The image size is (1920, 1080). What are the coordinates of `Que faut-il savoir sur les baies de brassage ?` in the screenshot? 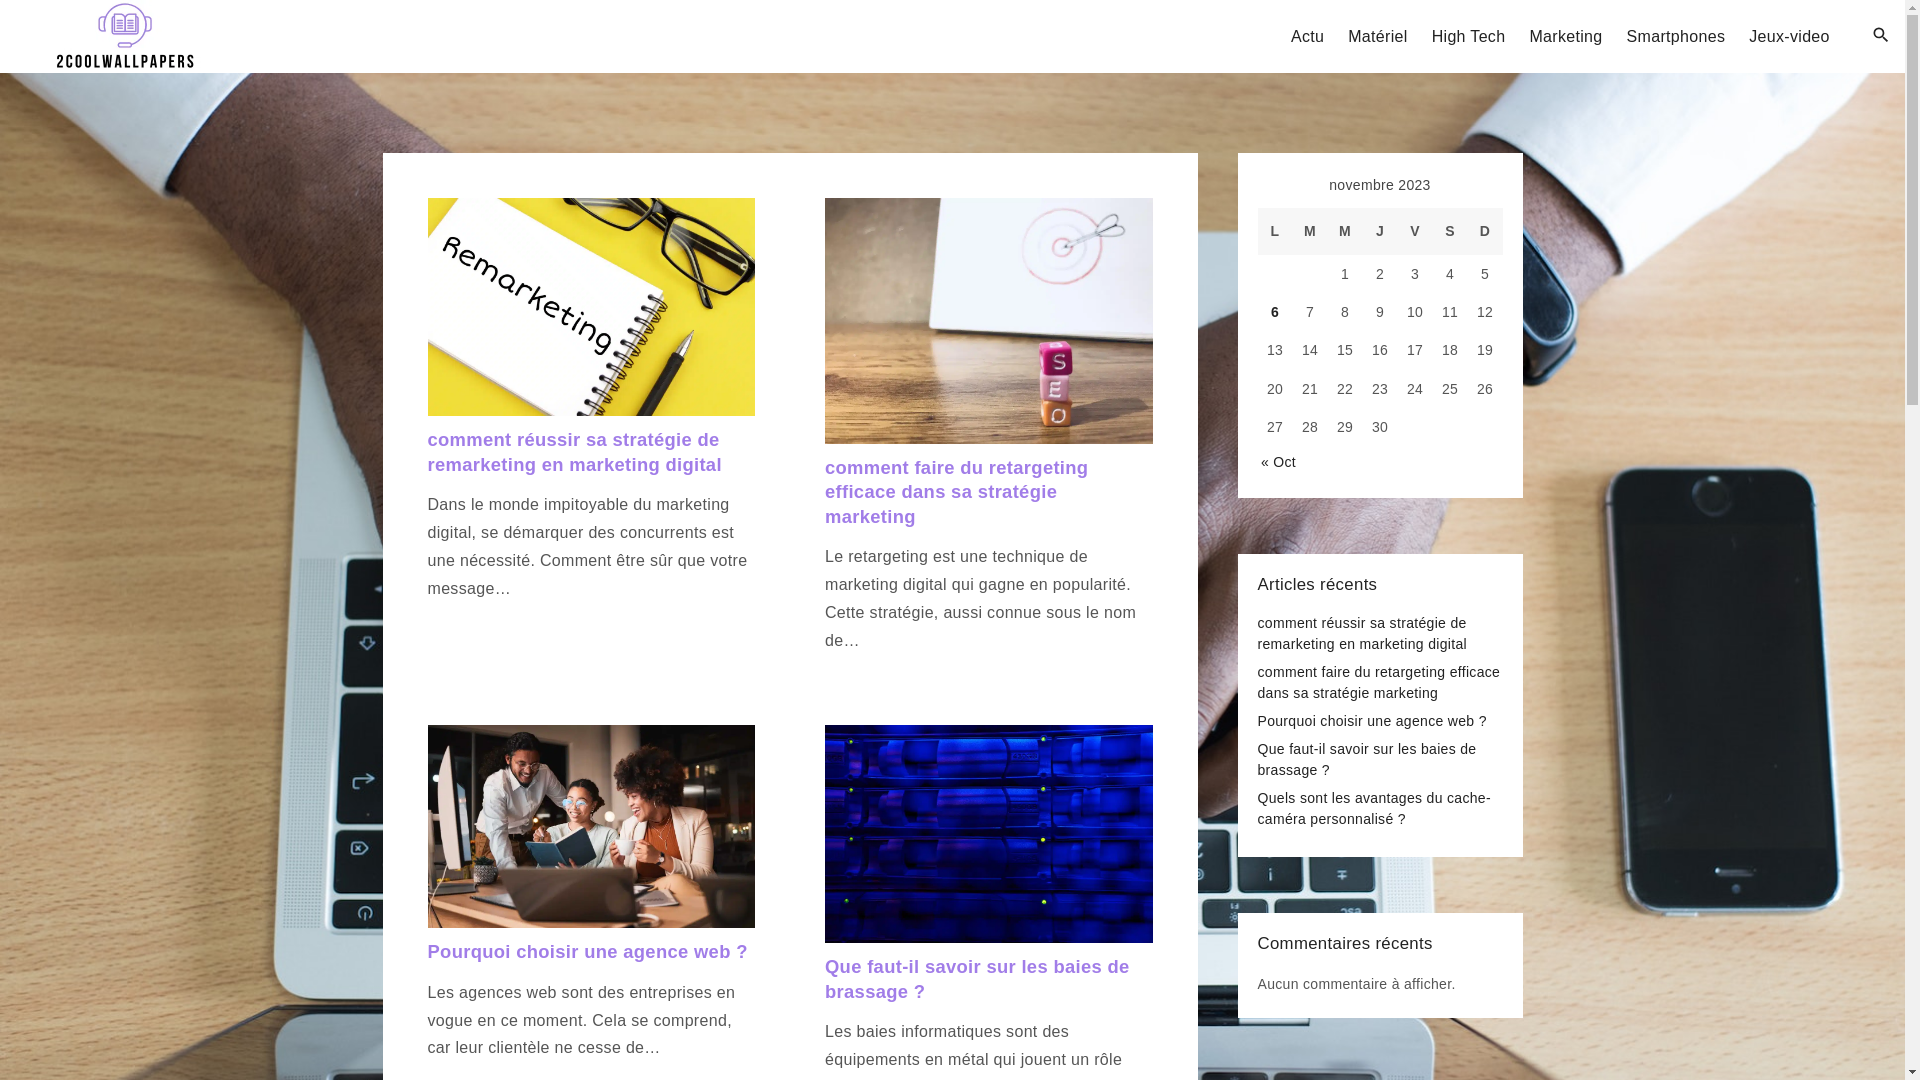 It's located at (1368, 760).